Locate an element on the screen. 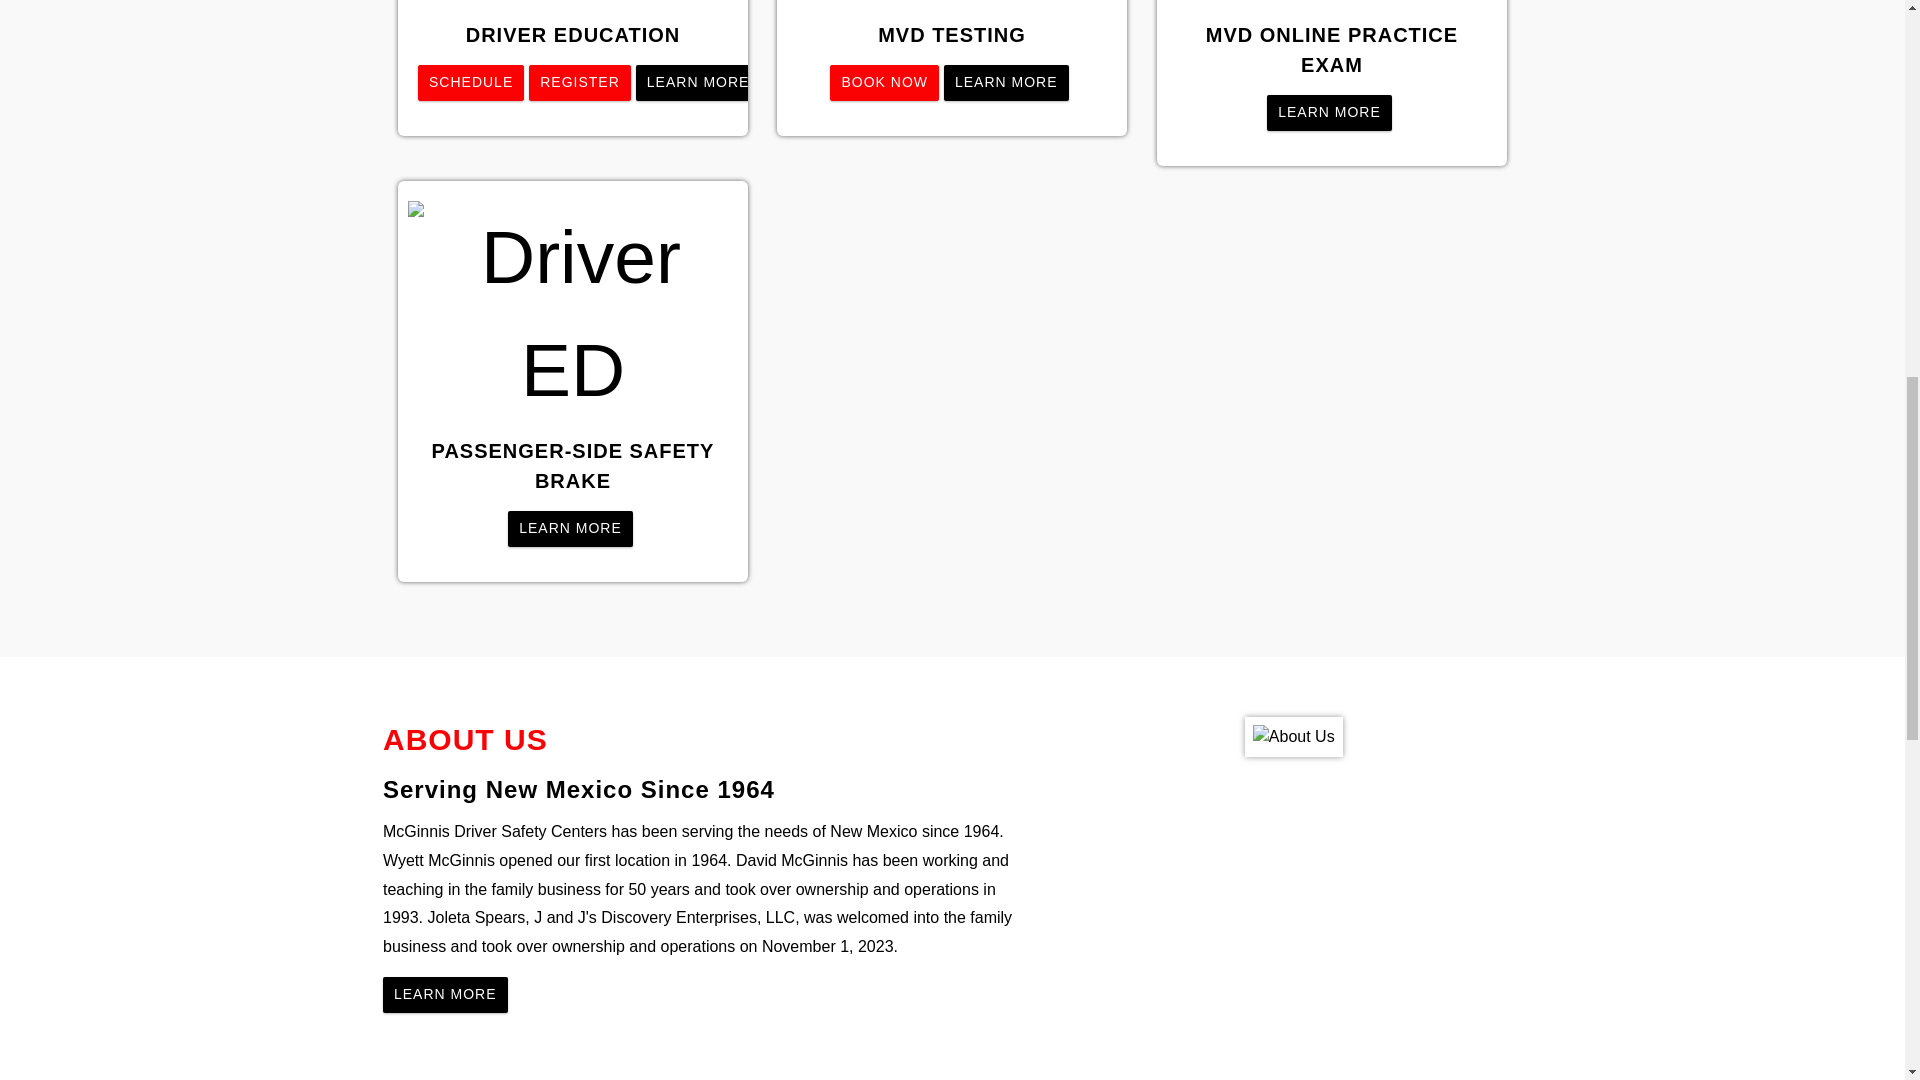 The height and width of the screenshot is (1080, 1920). LEARN MORE is located at coordinates (1330, 112).